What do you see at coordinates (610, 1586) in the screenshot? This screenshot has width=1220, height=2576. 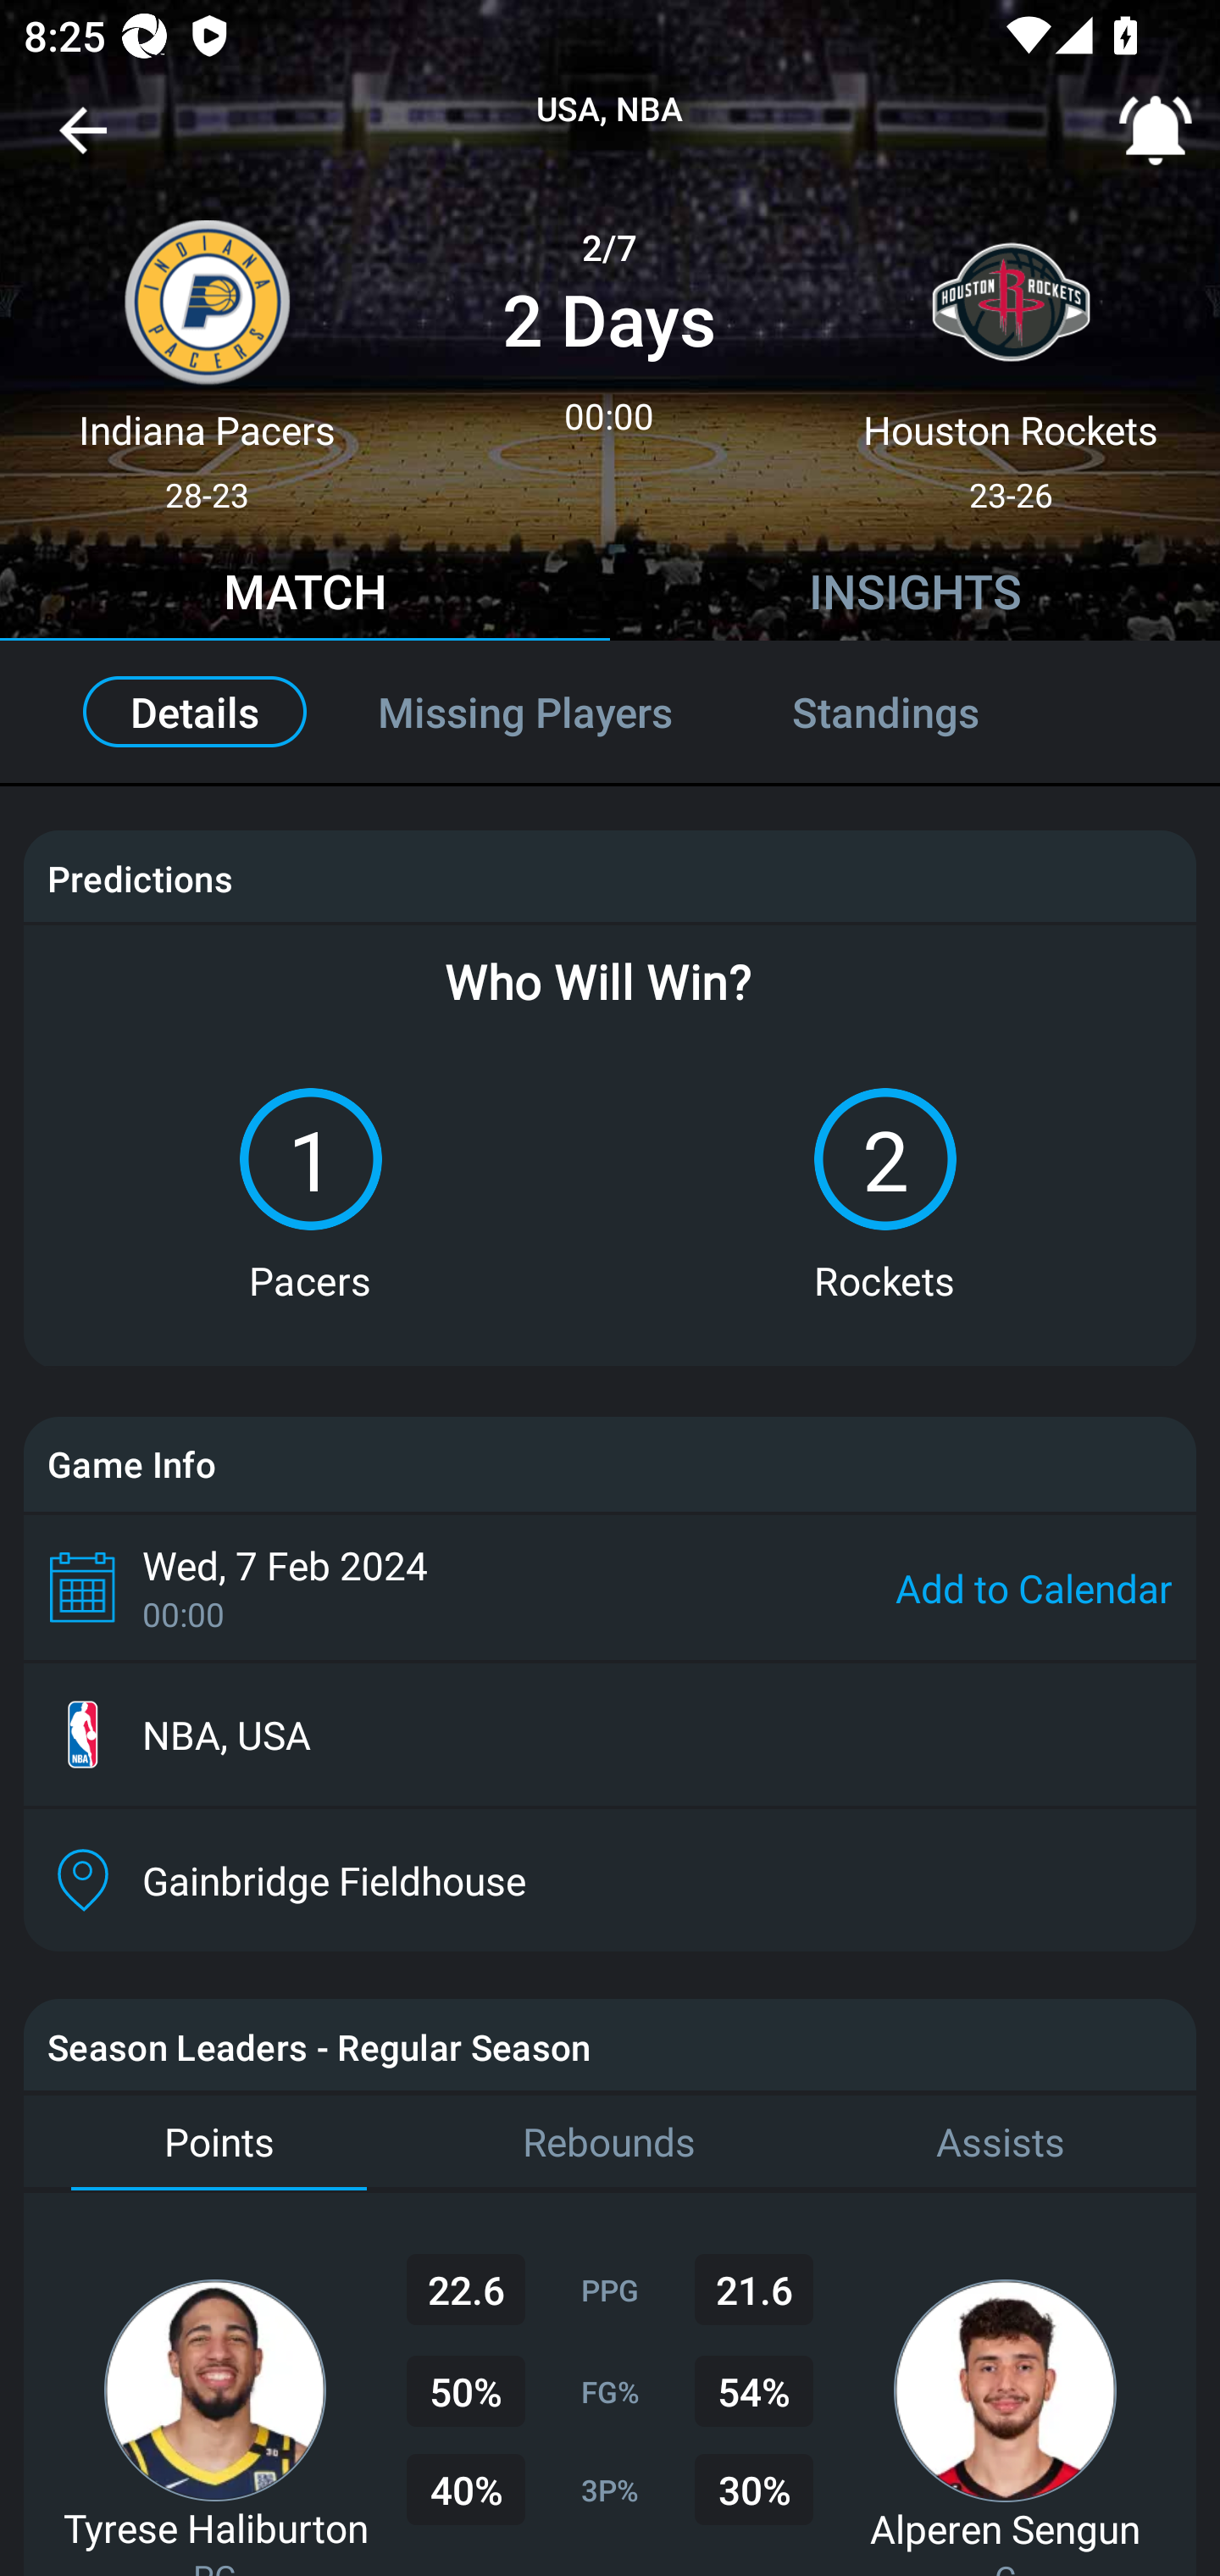 I see `Wed, 7 Feb 2024 00:00 Add to Calendar` at bounding box center [610, 1586].